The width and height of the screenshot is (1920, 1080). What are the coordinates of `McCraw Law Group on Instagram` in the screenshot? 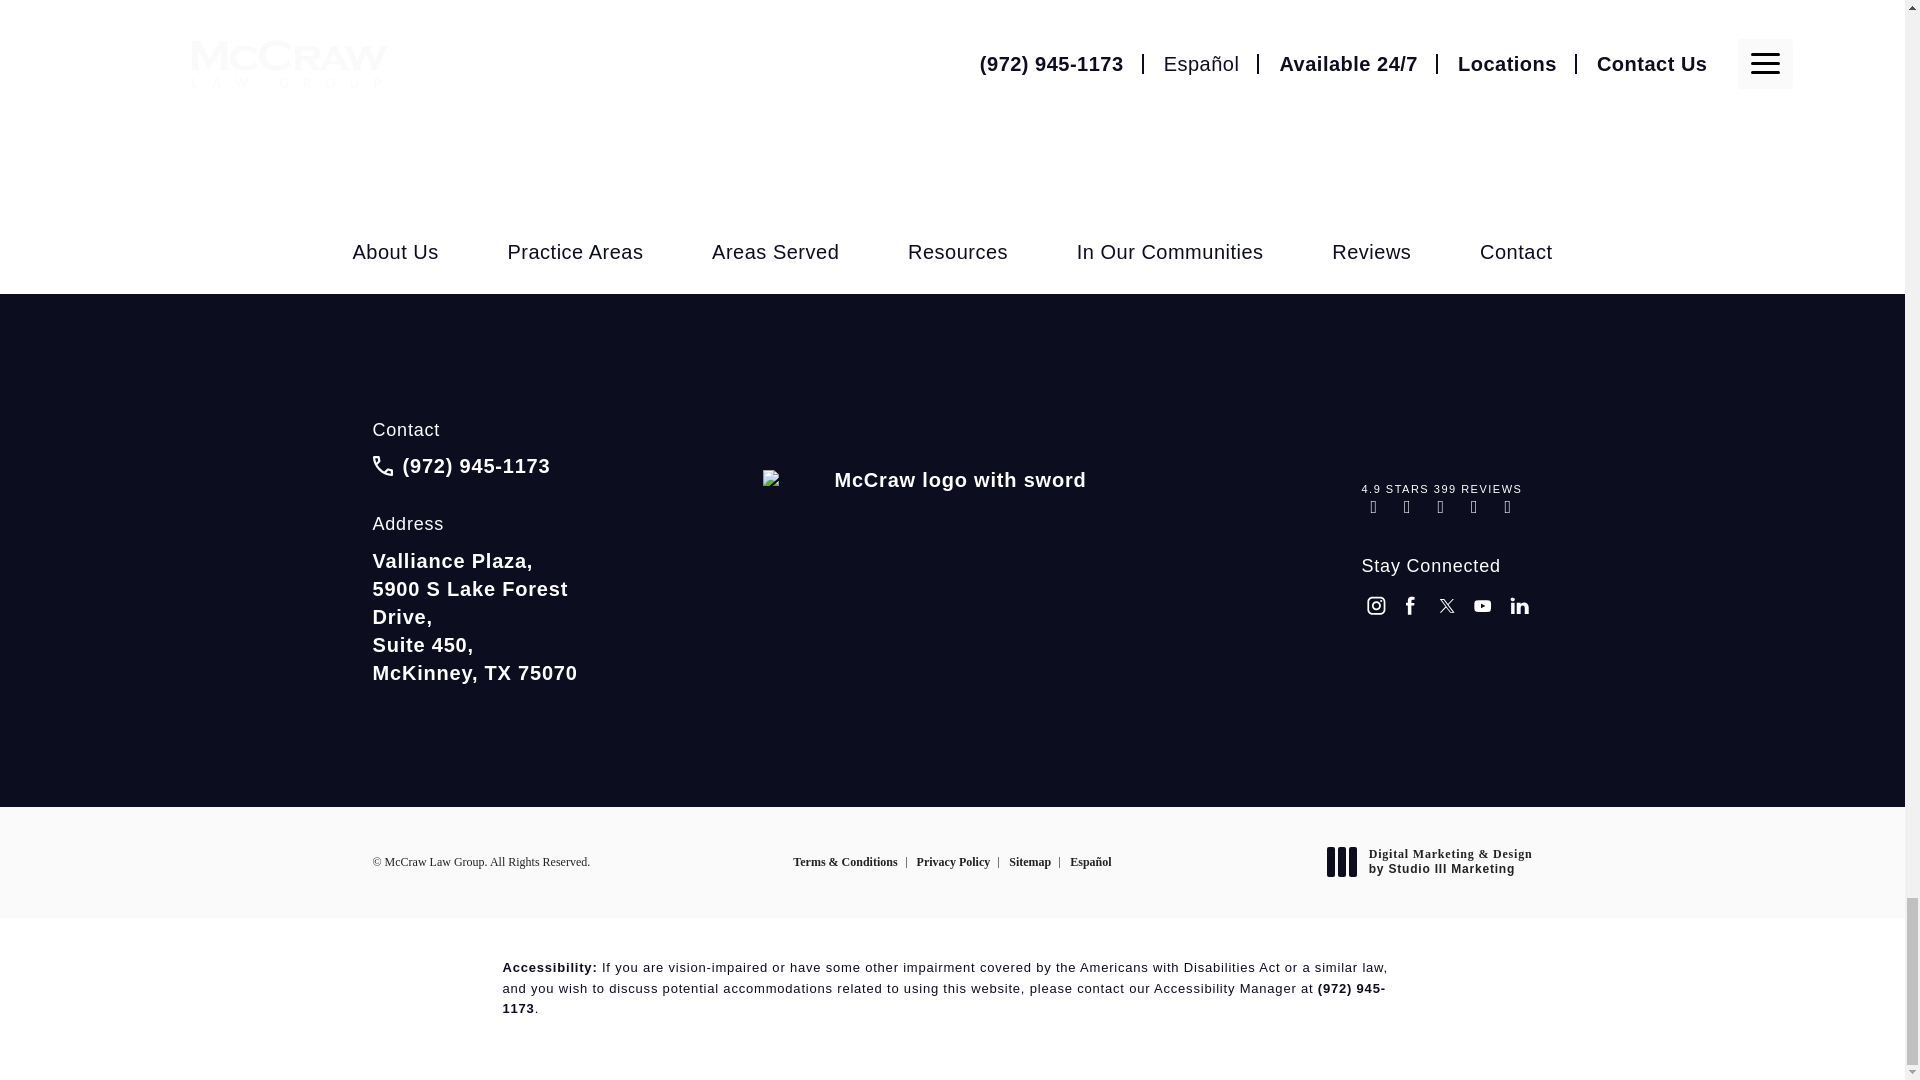 It's located at (1376, 608).